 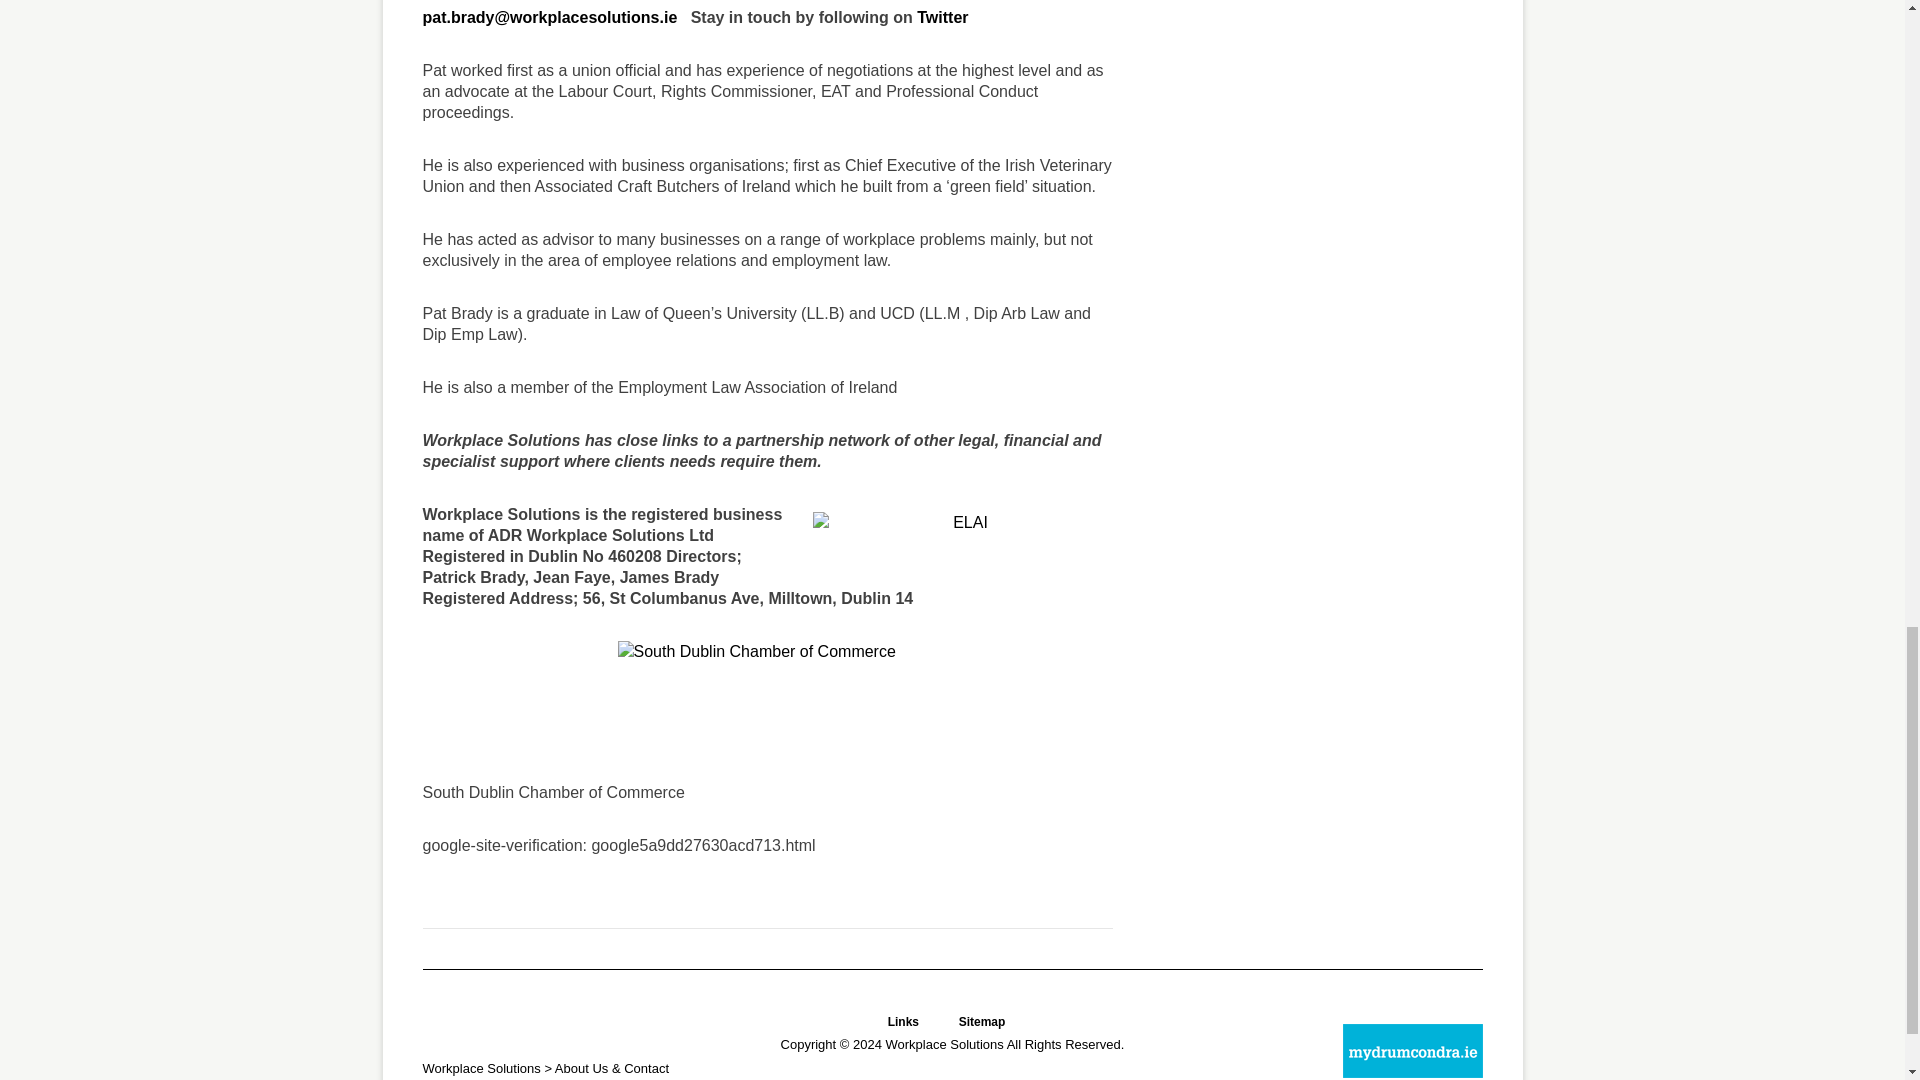 I want to click on Twitter, so click(x=942, y=16).